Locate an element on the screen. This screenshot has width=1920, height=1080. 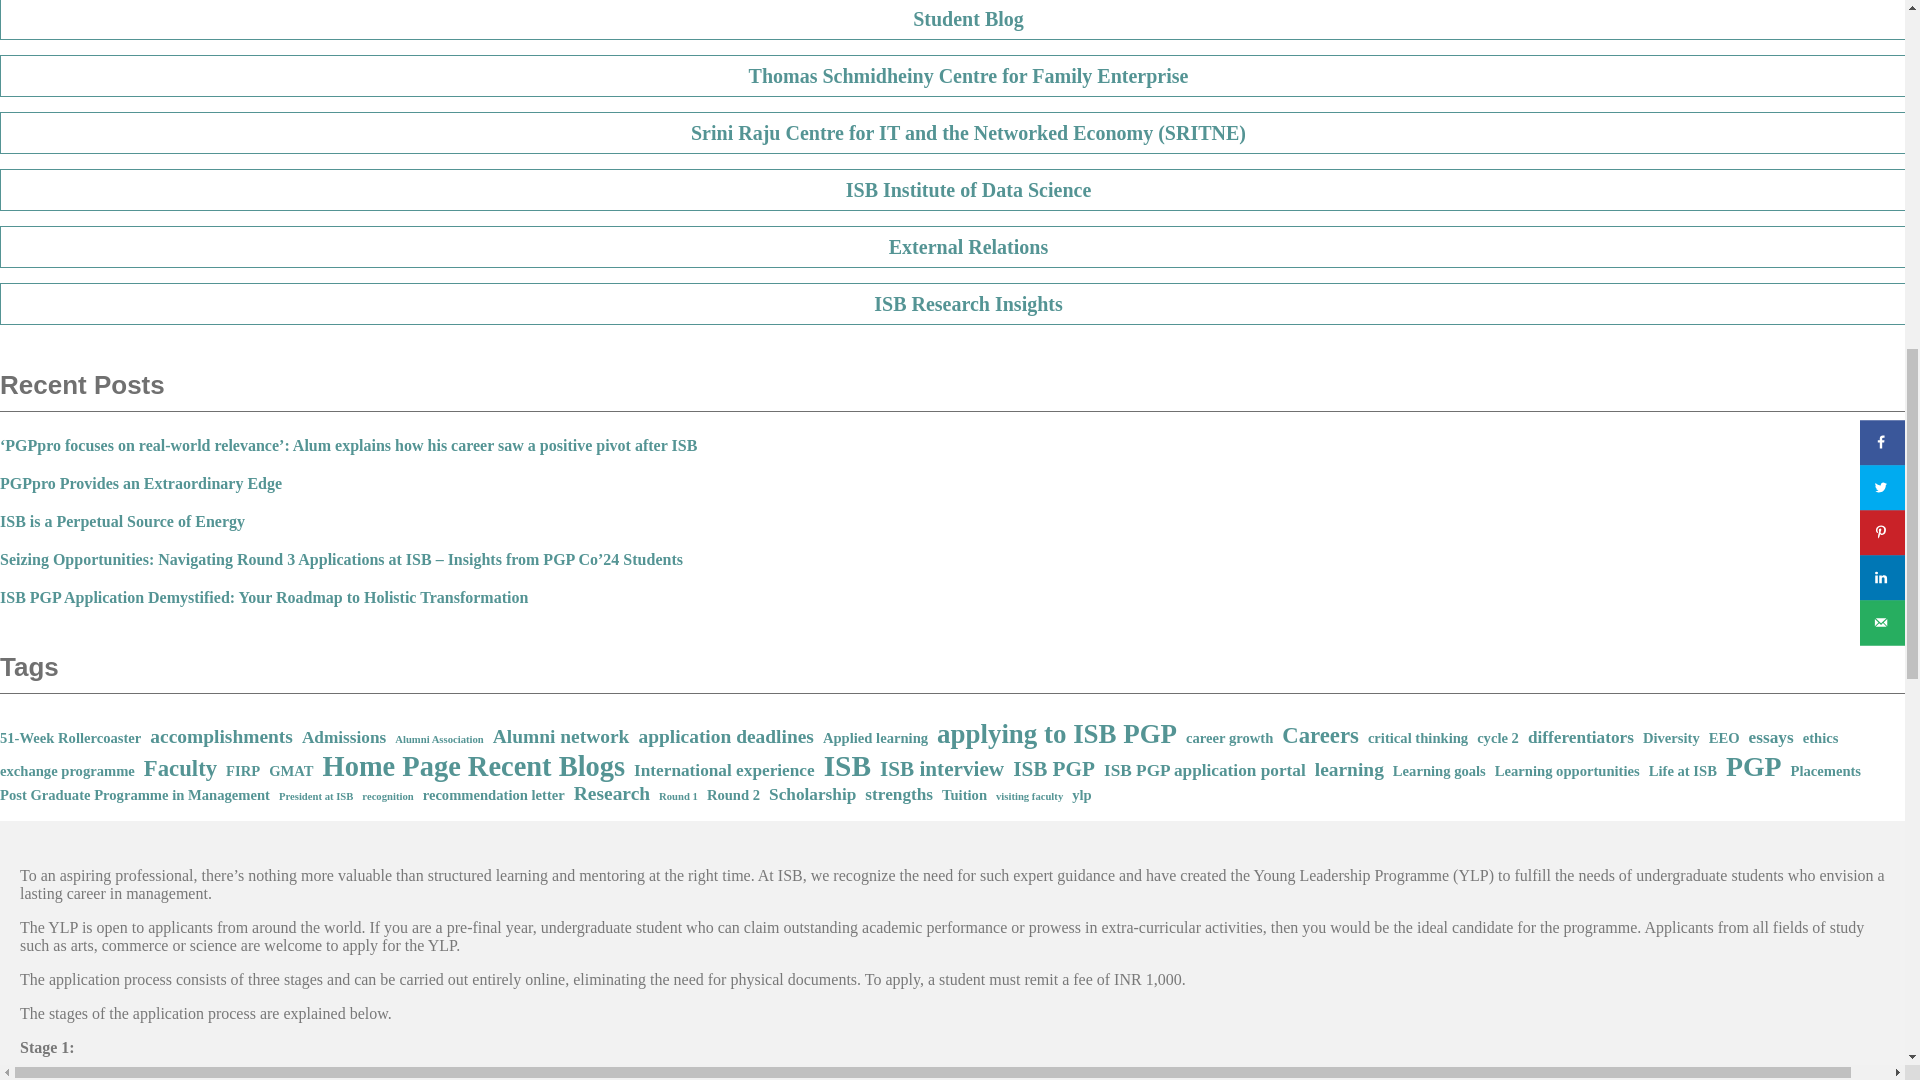
accomplishments is located at coordinates (221, 736).